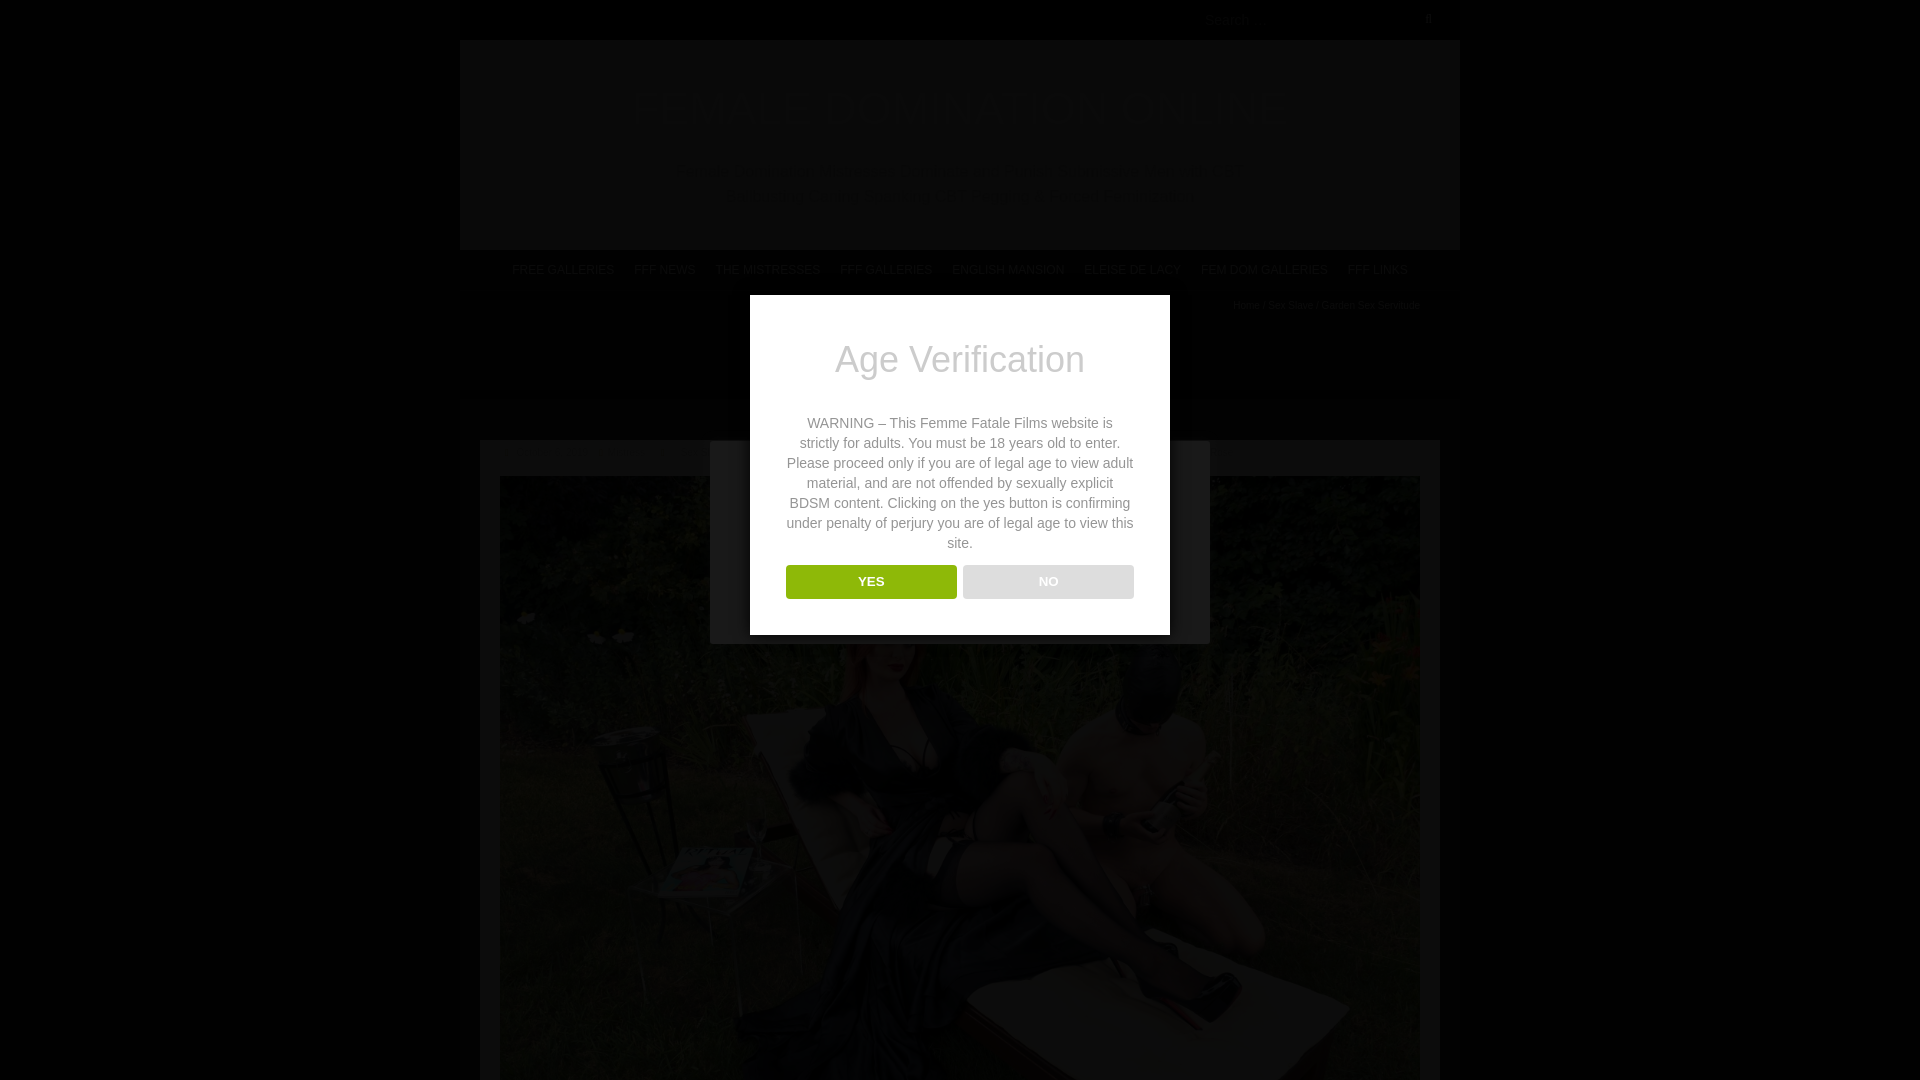 Image resolution: width=1920 pixels, height=1080 pixels. I want to click on THE MISTRESSES, so click(768, 268).